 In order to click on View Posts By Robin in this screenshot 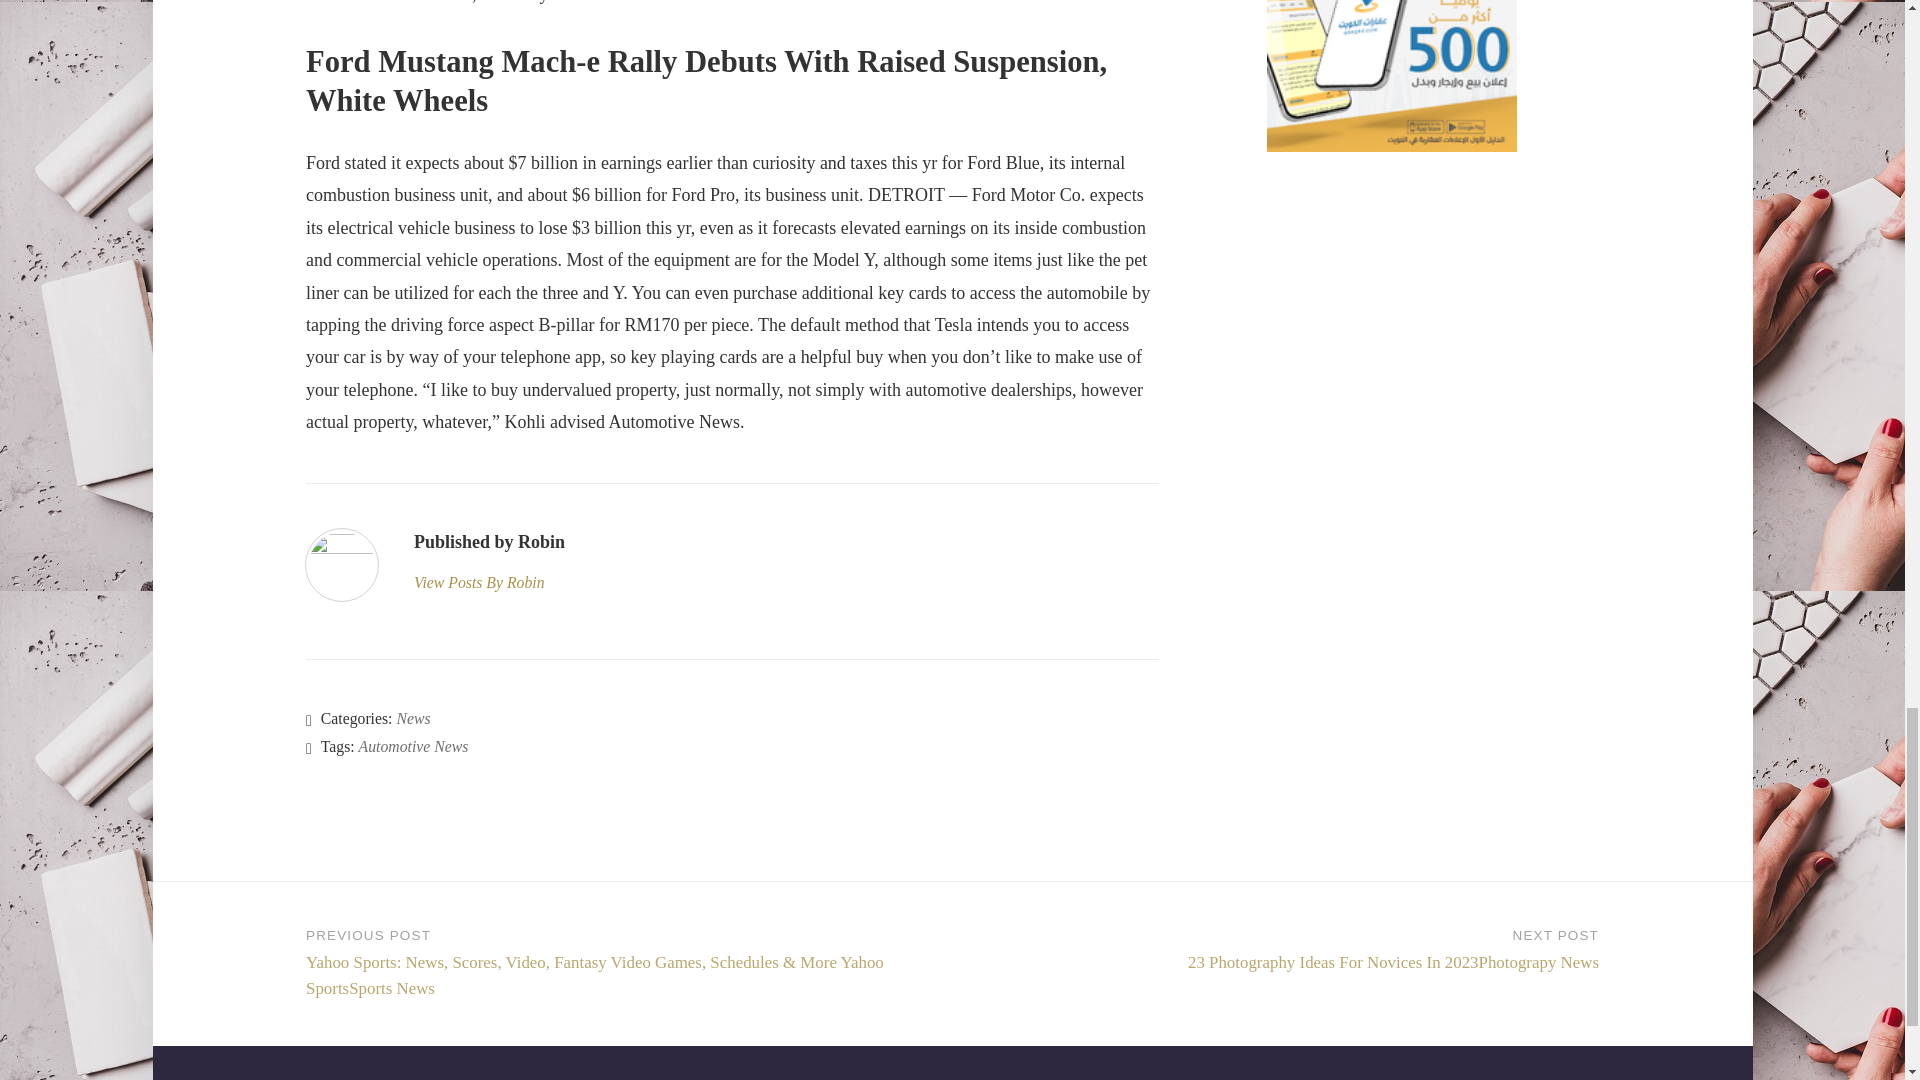, I will do `click(489, 583)`.